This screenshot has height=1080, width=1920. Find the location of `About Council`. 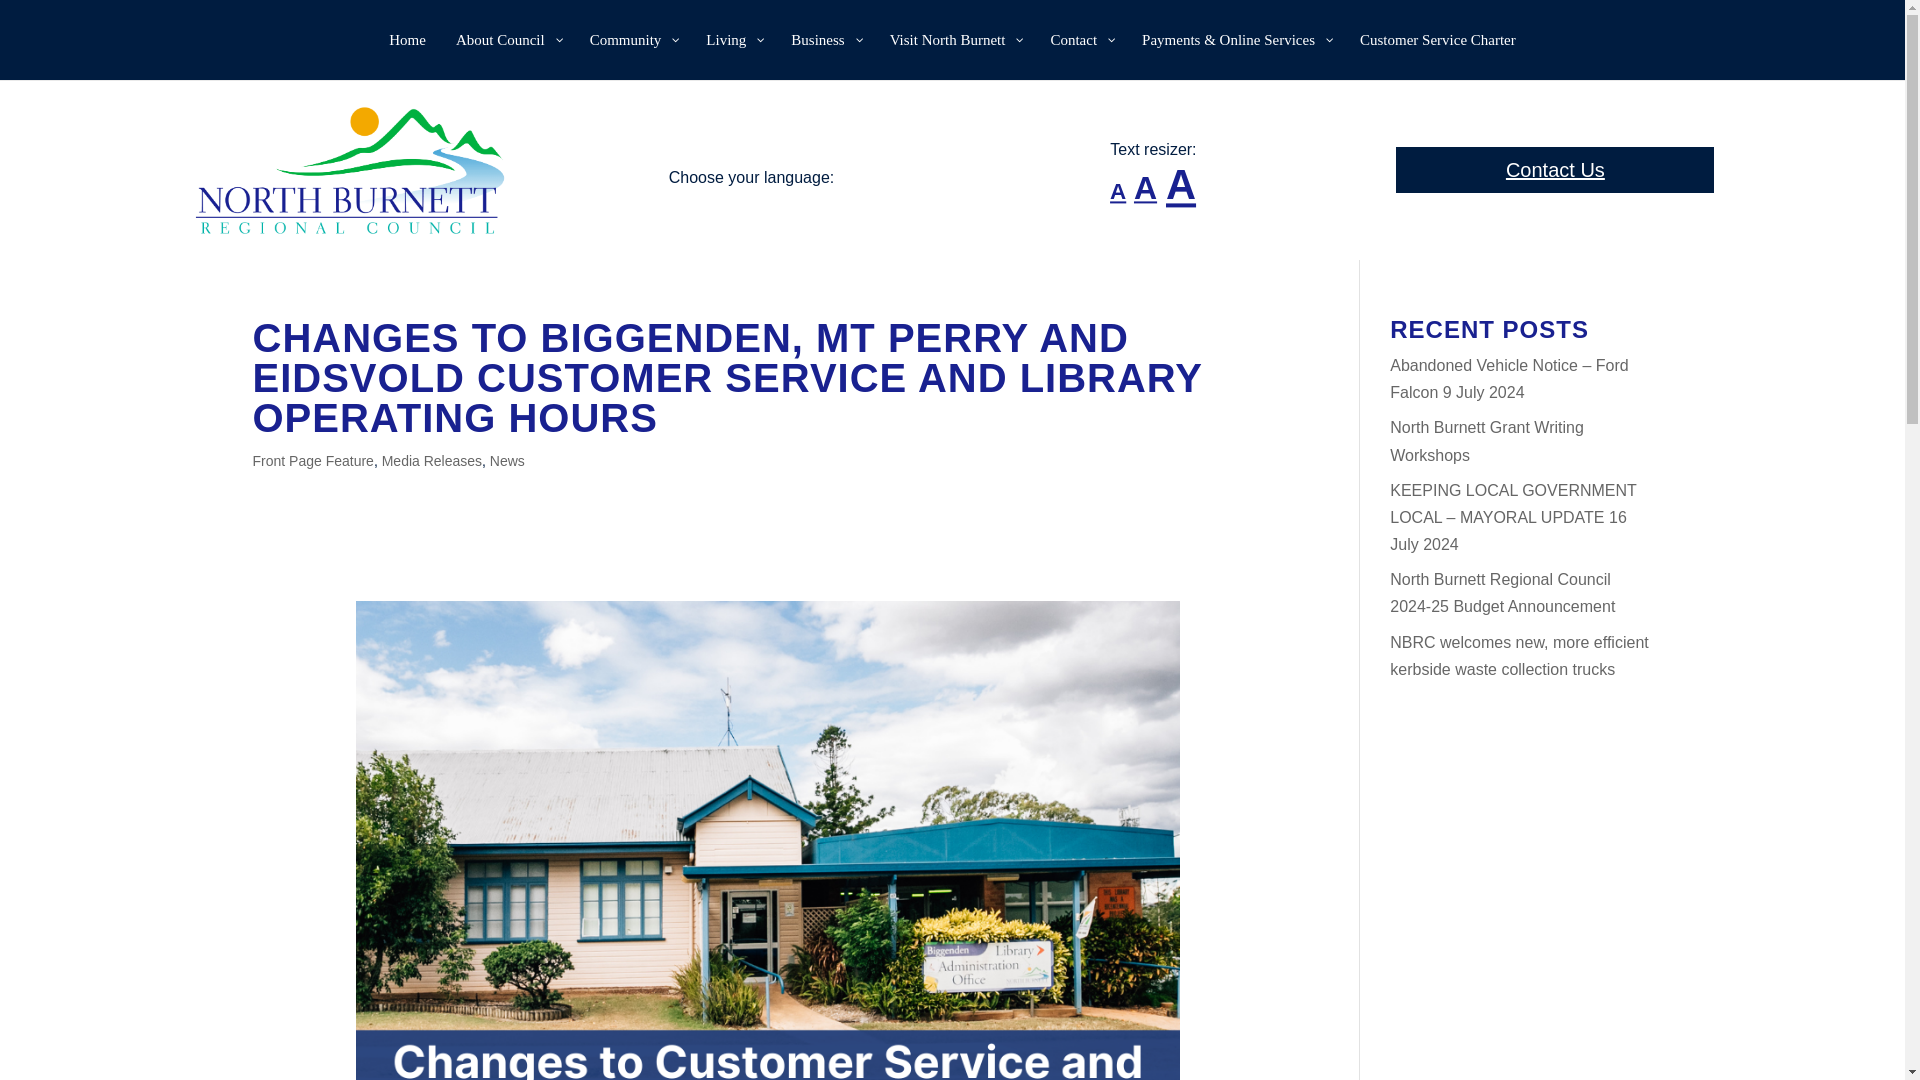

About Council is located at coordinates (508, 40).